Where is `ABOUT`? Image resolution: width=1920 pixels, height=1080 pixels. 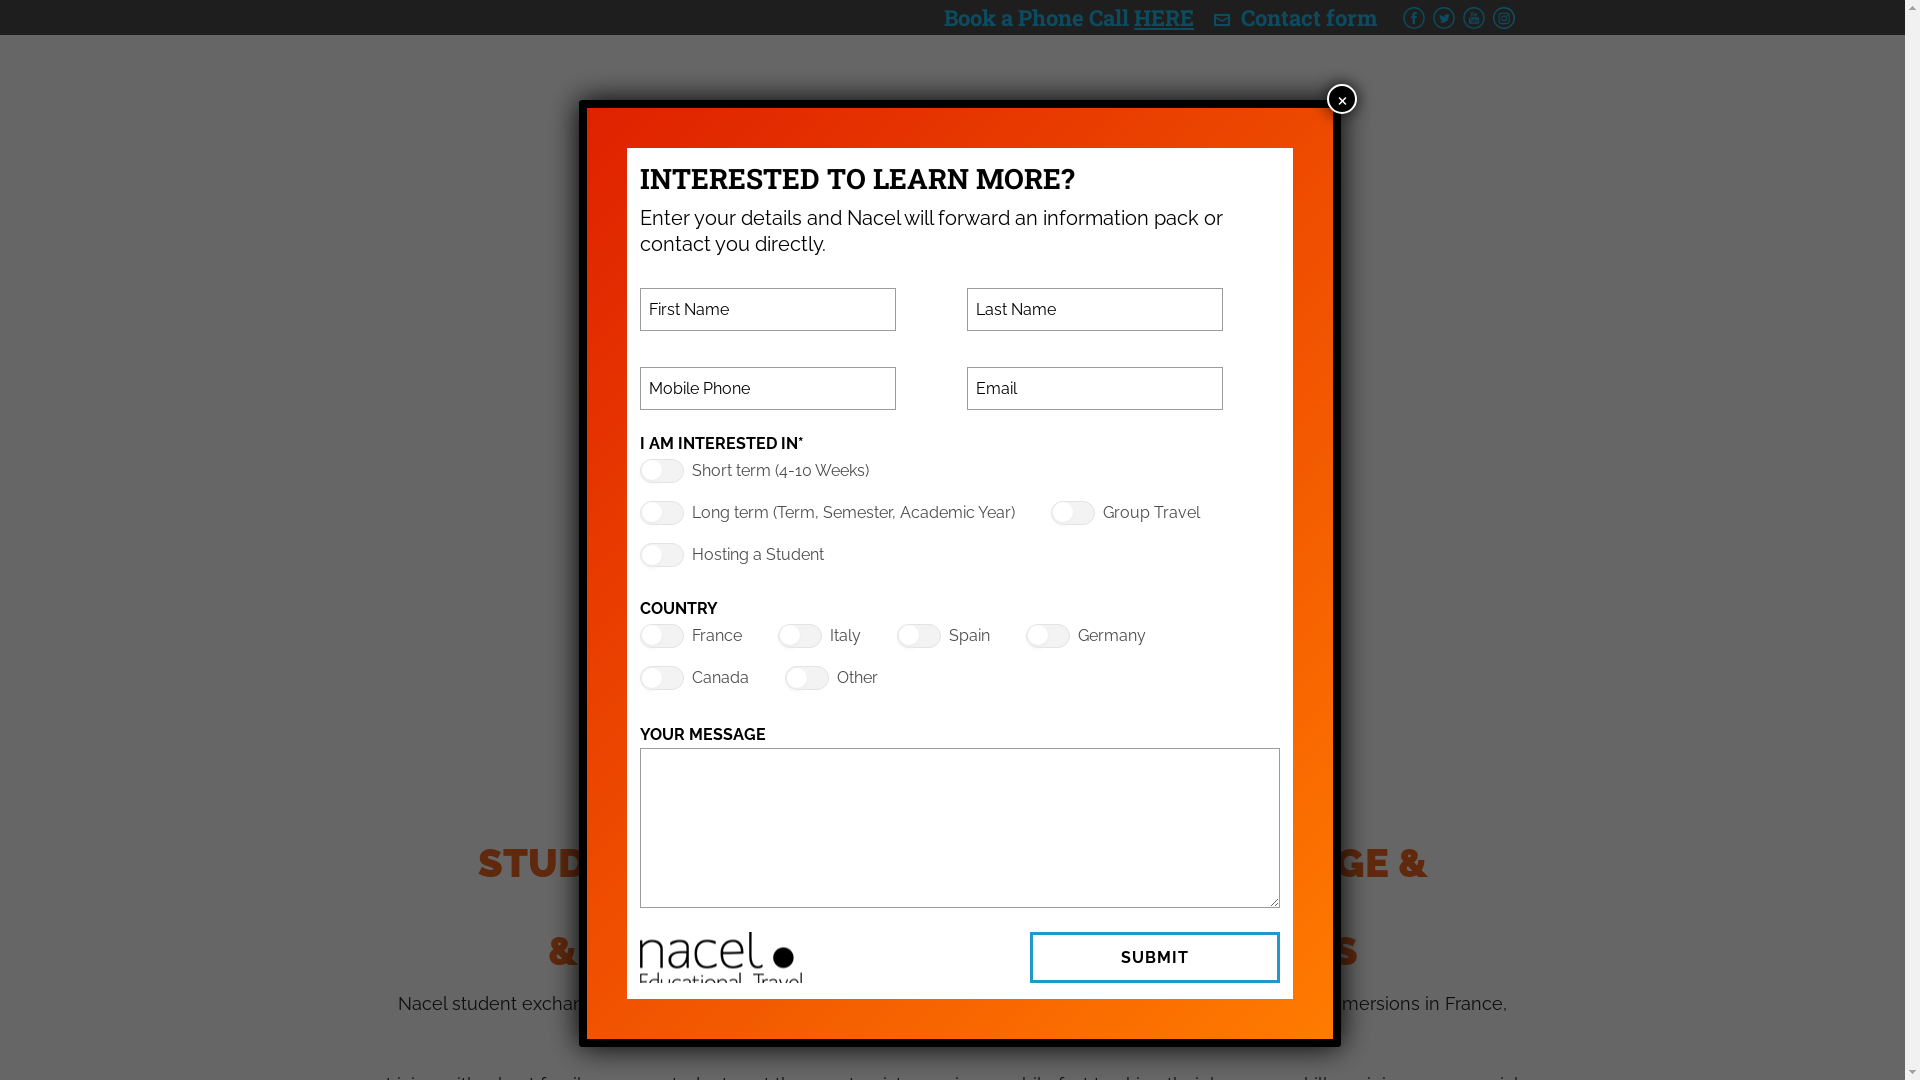 ABOUT is located at coordinates (838, 109).